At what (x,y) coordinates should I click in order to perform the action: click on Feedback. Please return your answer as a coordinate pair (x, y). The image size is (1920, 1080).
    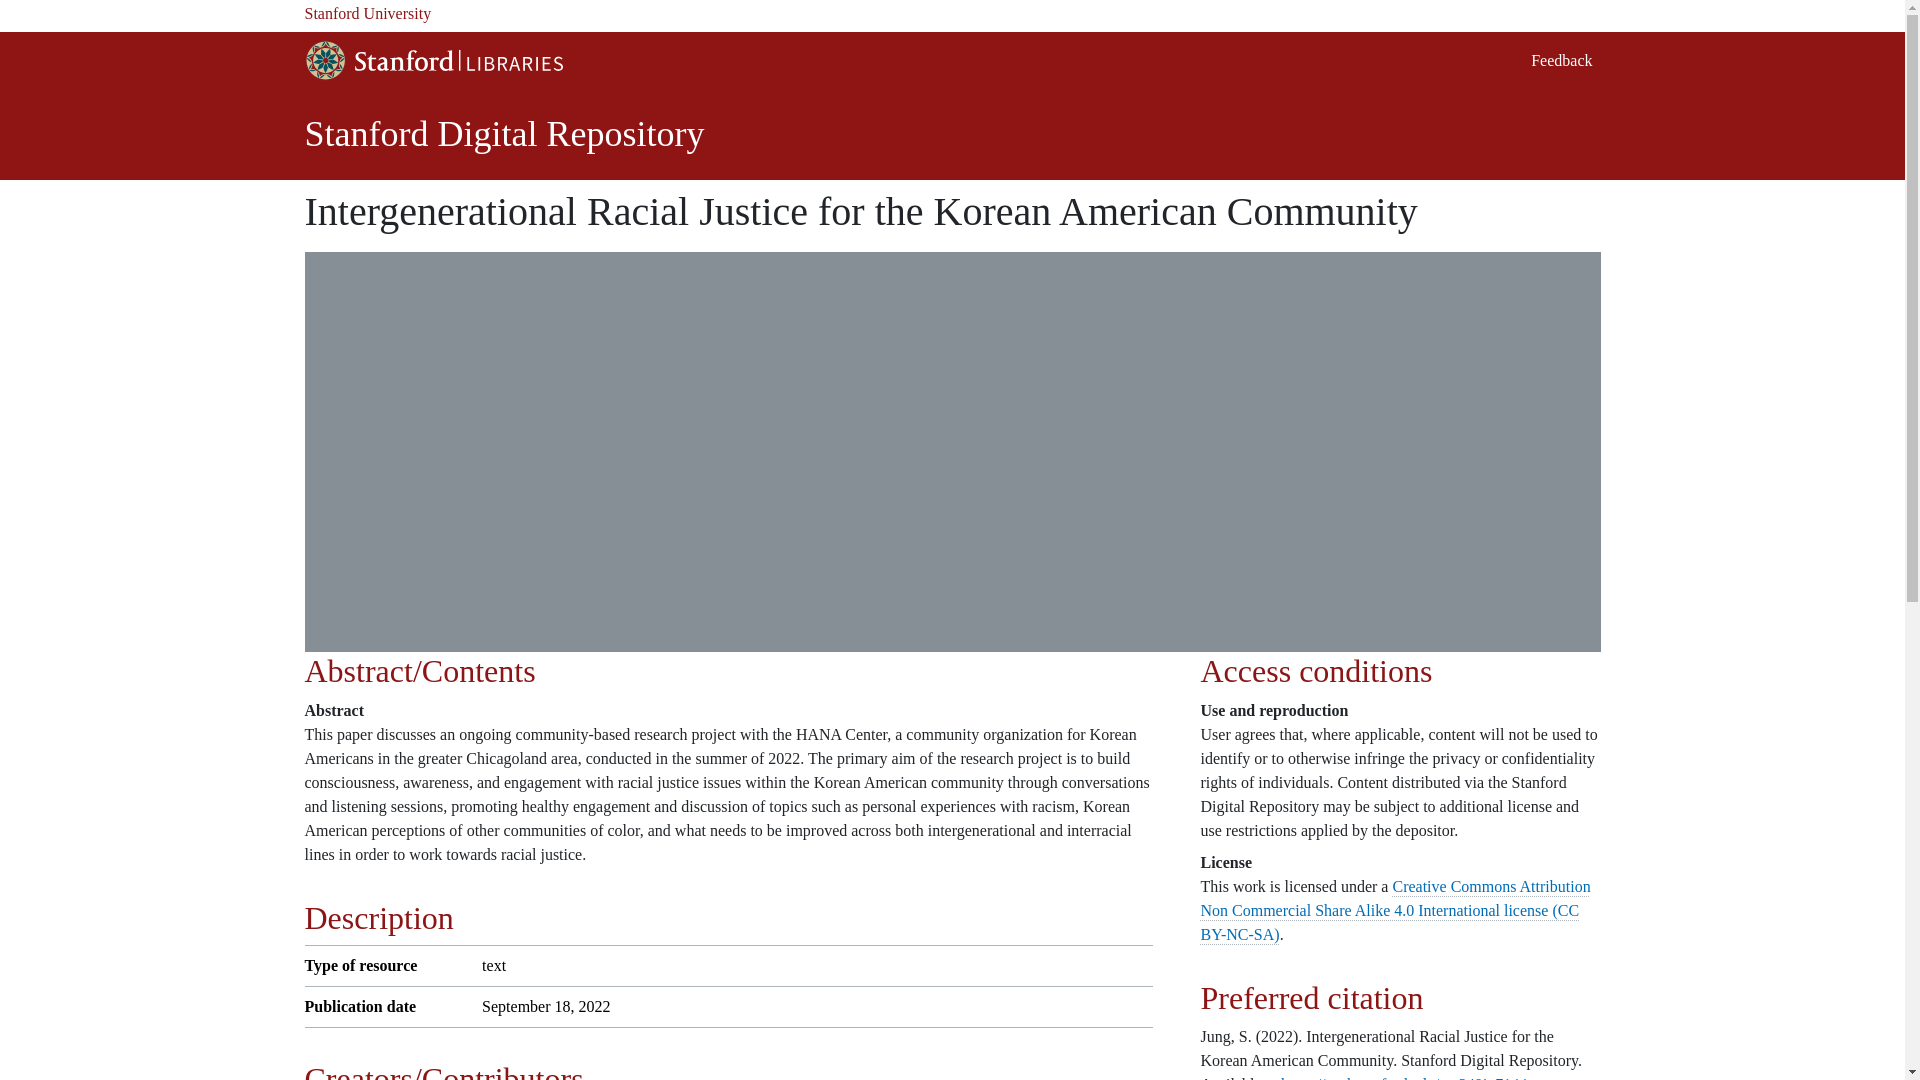
    Looking at the image, I should click on (1560, 59).